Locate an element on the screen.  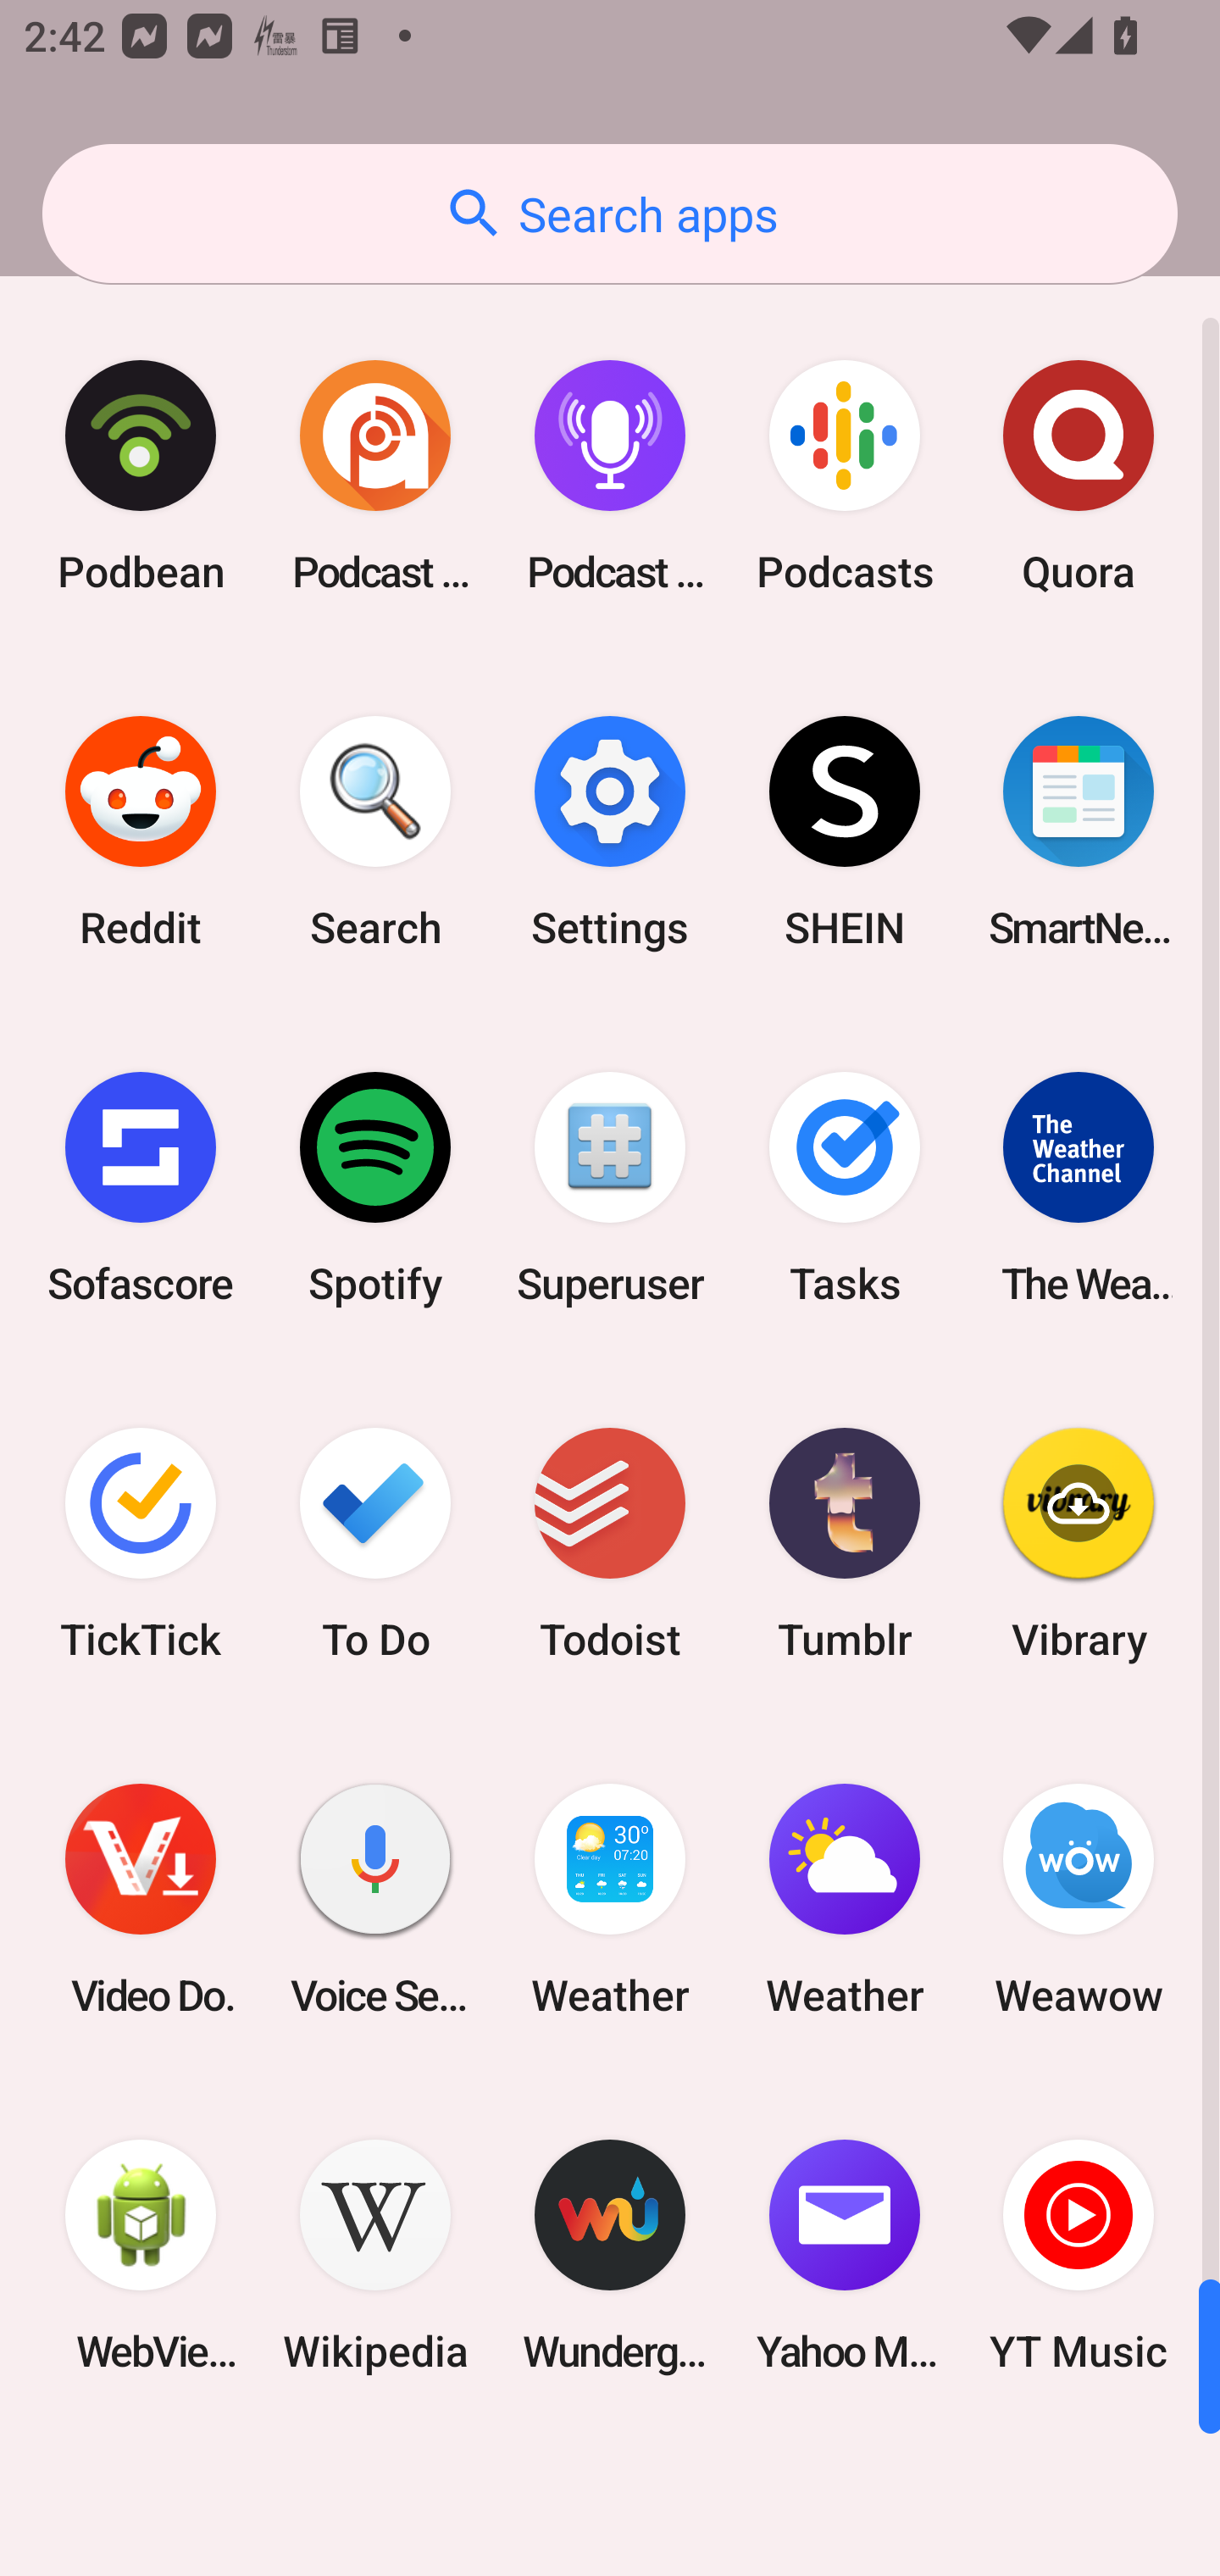
SHEIN is located at coordinates (844, 832).